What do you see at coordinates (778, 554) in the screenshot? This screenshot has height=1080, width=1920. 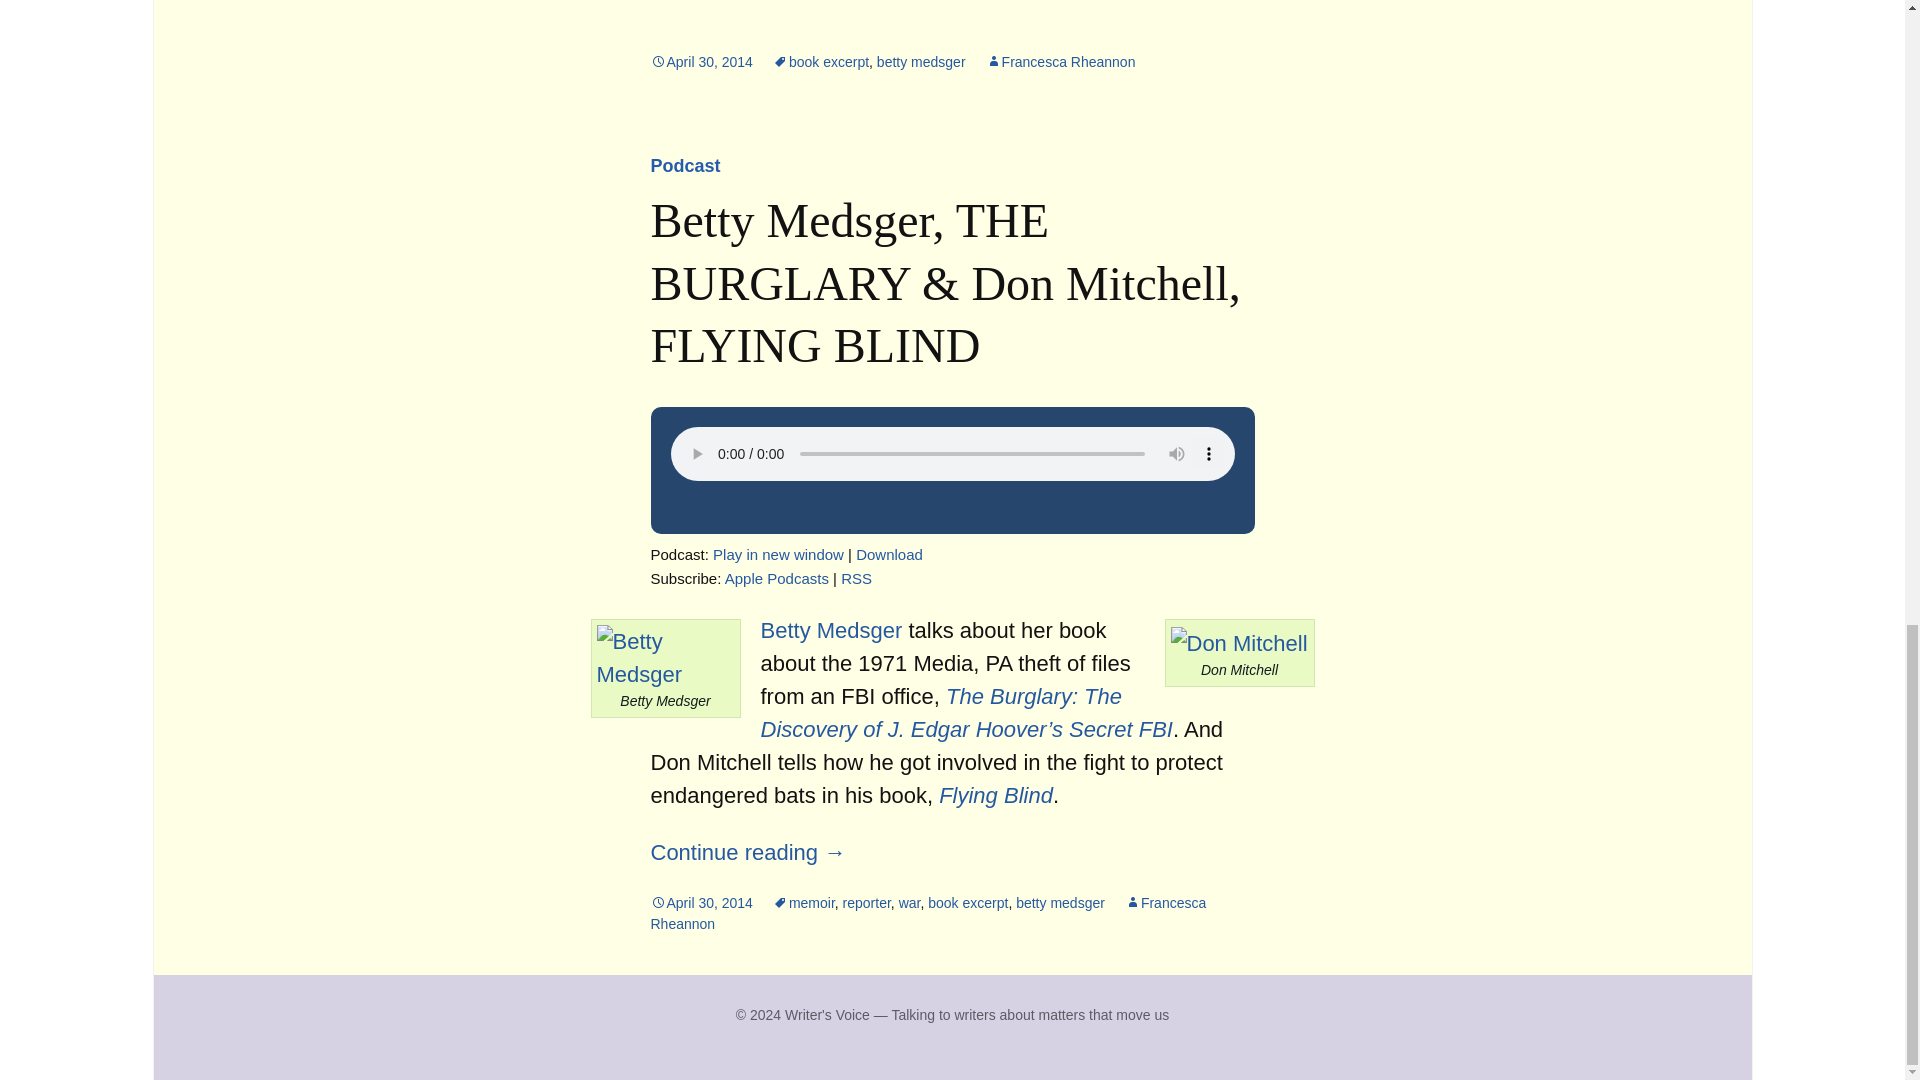 I see `Play in new window` at bounding box center [778, 554].